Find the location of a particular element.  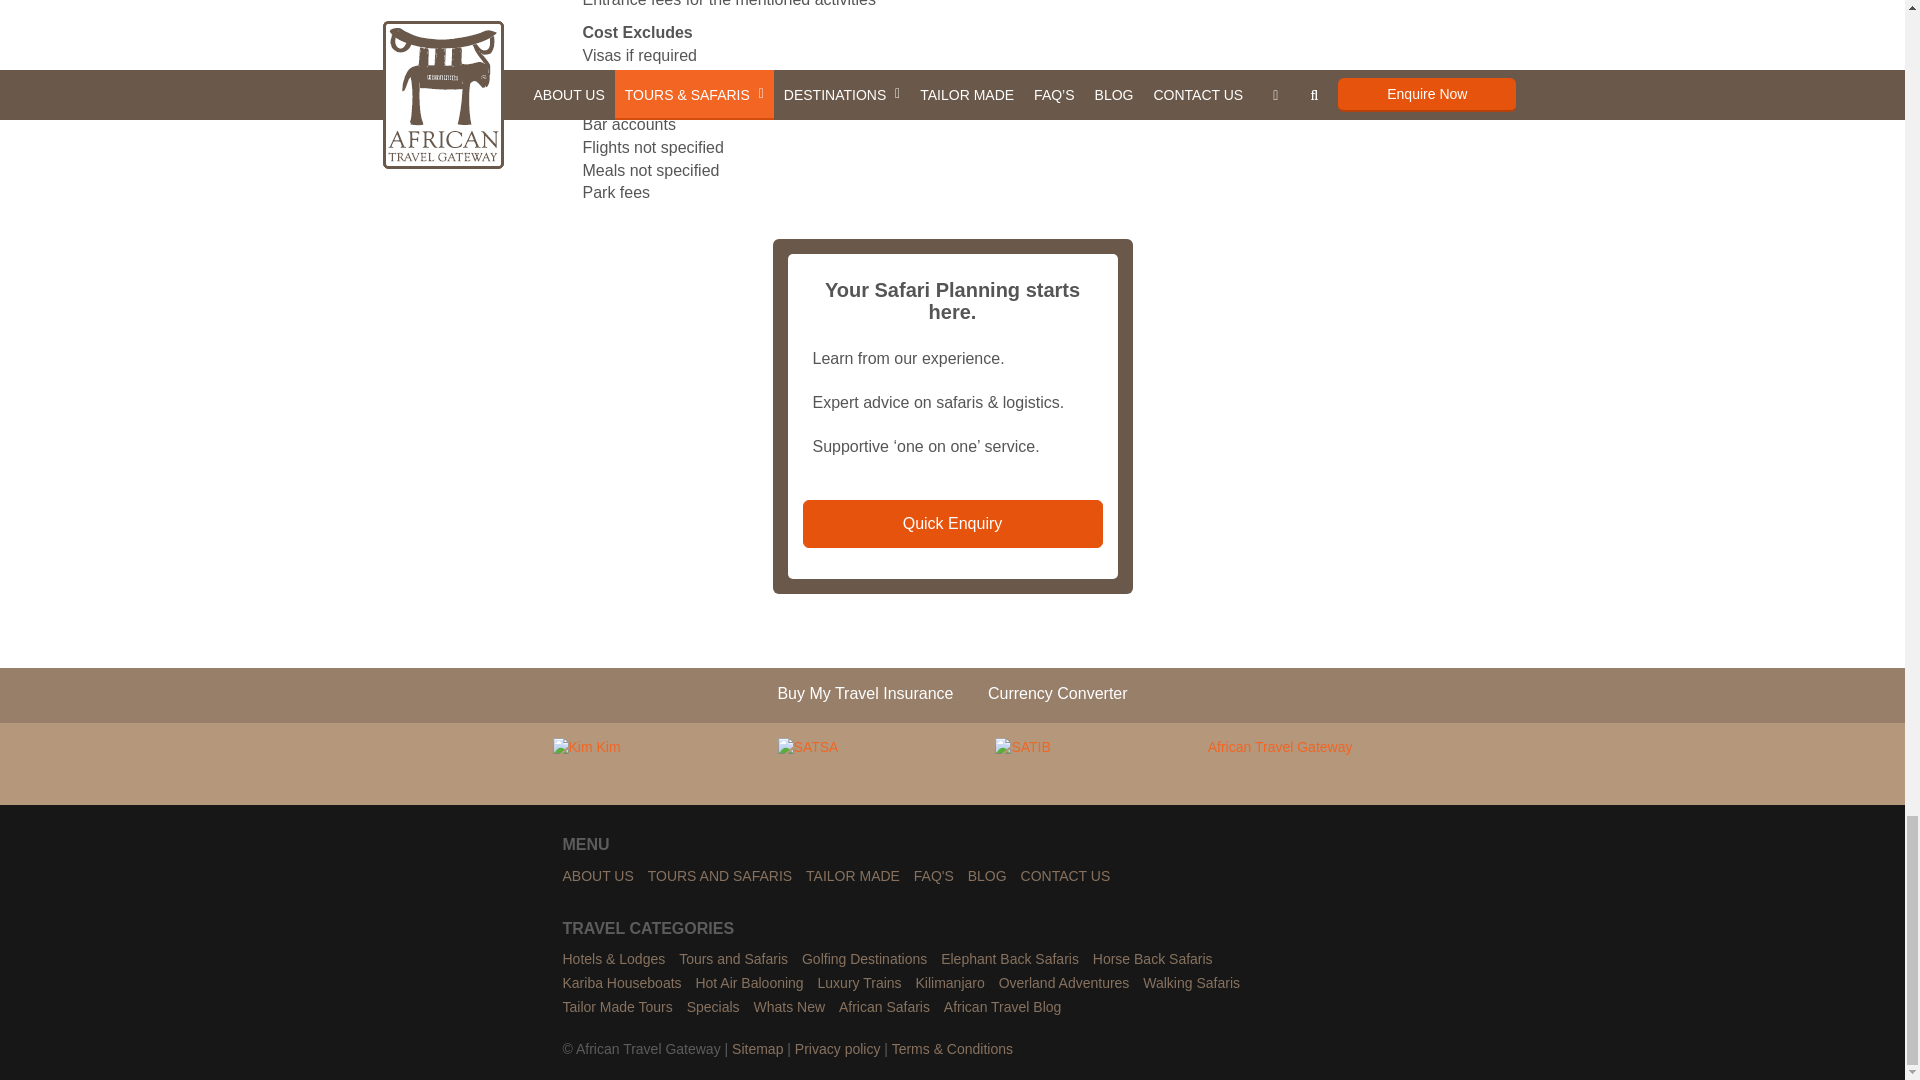

Hot Air Balooning is located at coordinates (748, 984).